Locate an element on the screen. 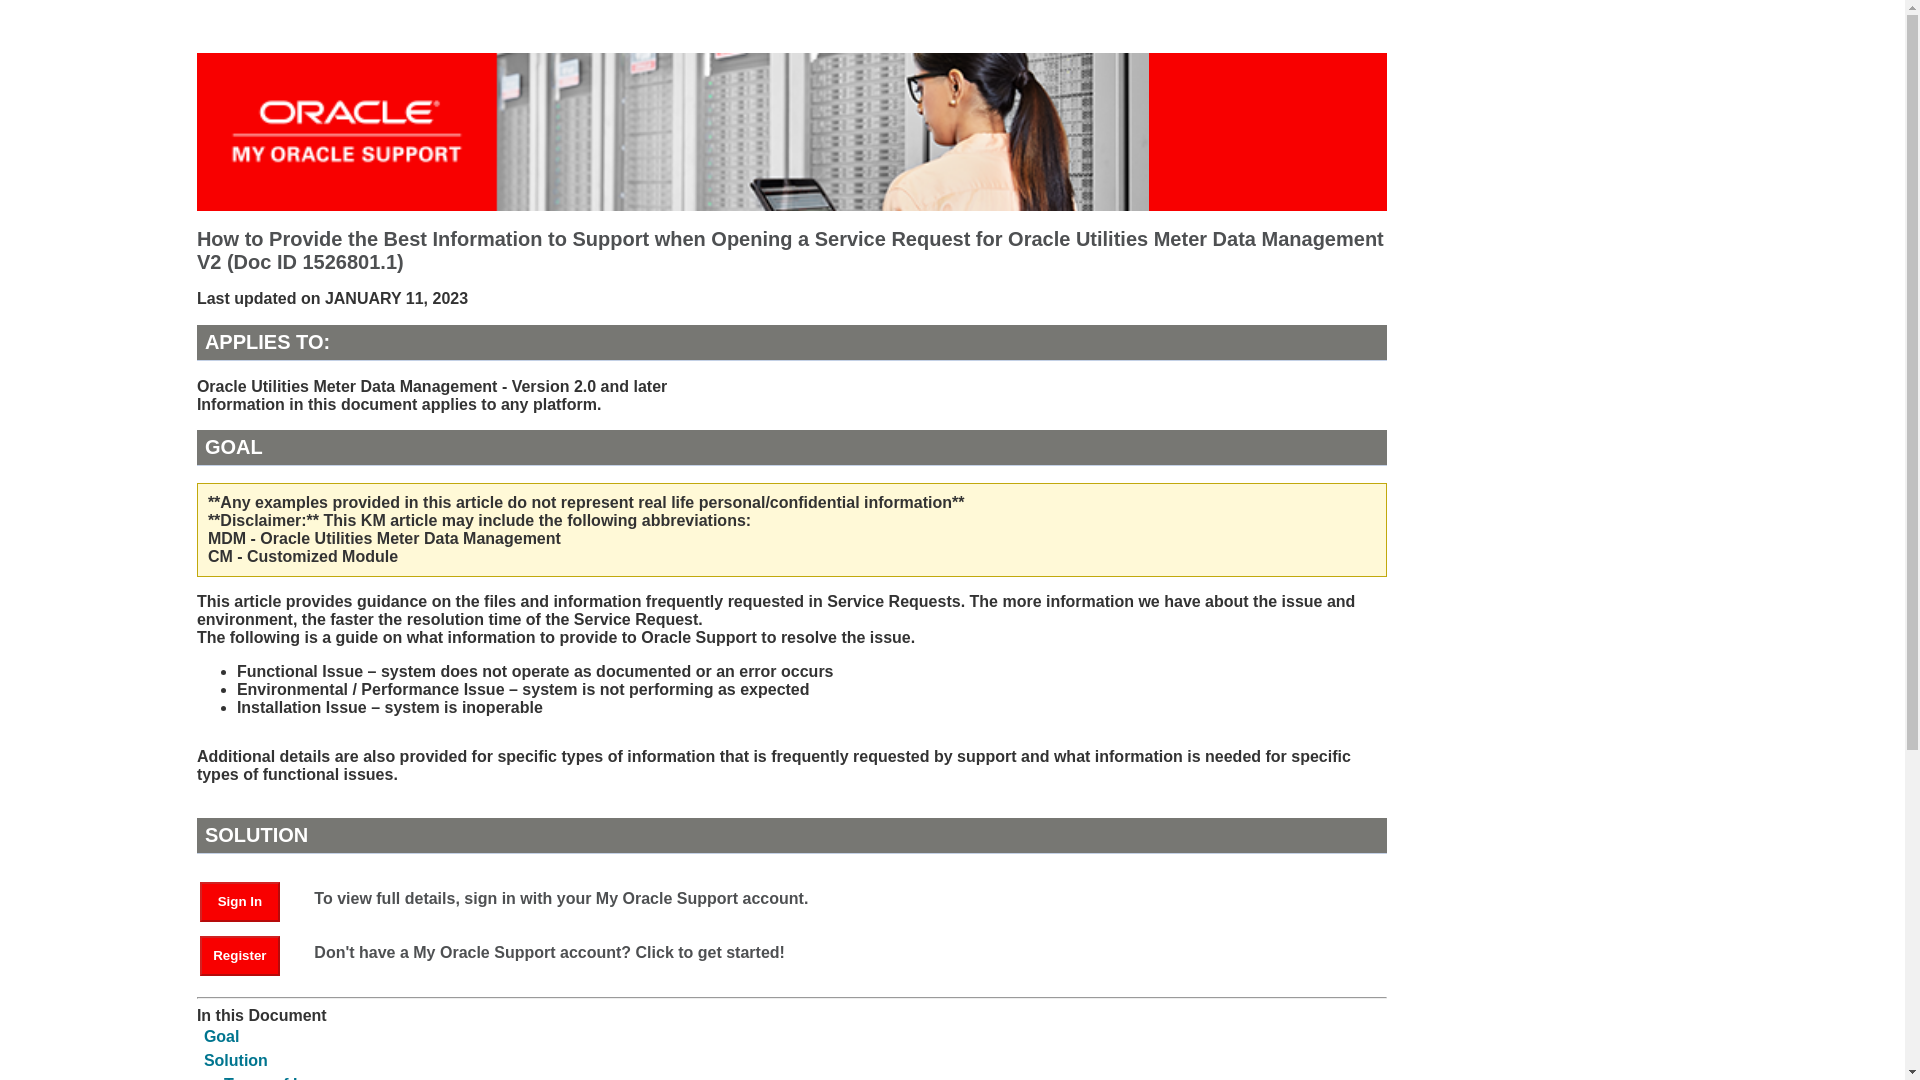  Register is located at coordinates (249, 954).